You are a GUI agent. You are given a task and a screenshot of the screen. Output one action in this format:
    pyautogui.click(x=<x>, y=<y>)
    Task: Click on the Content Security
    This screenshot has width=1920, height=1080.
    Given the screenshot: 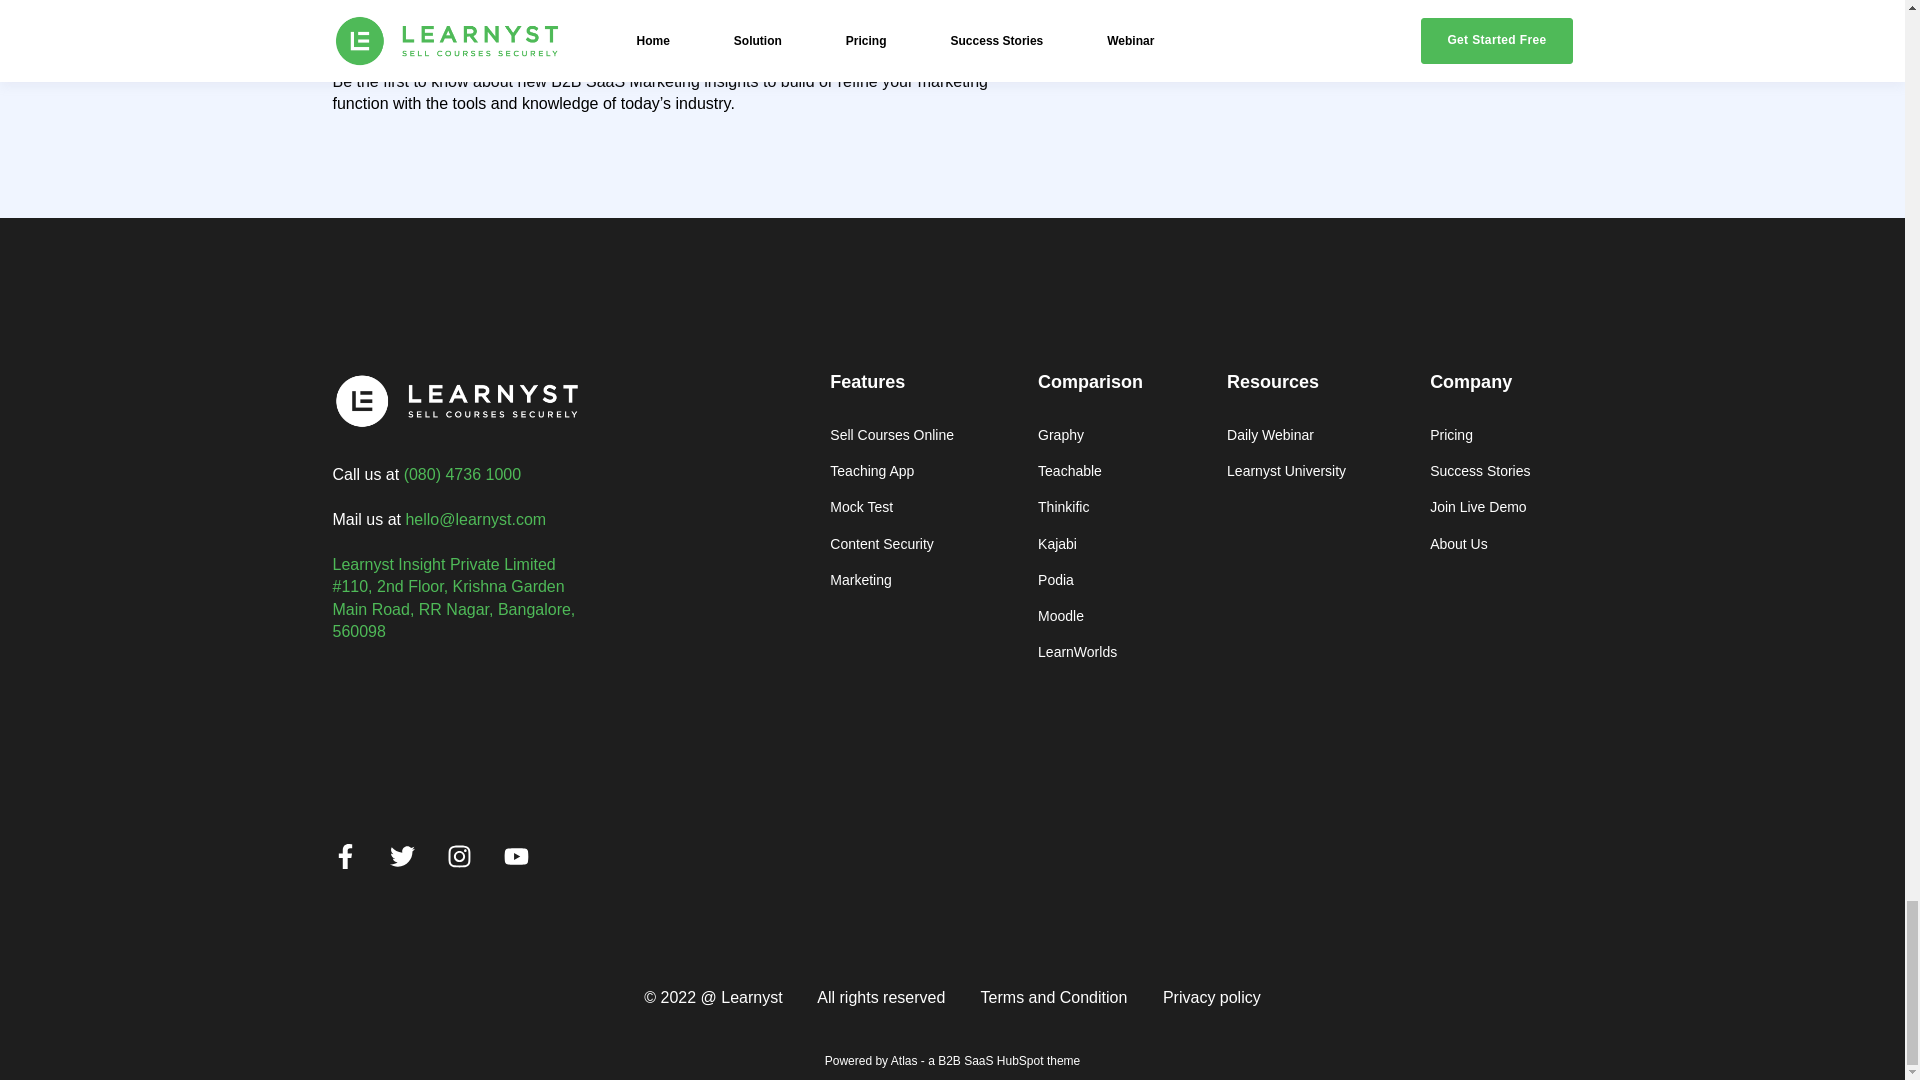 What is the action you would take?
    pyautogui.click(x=892, y=544)
    